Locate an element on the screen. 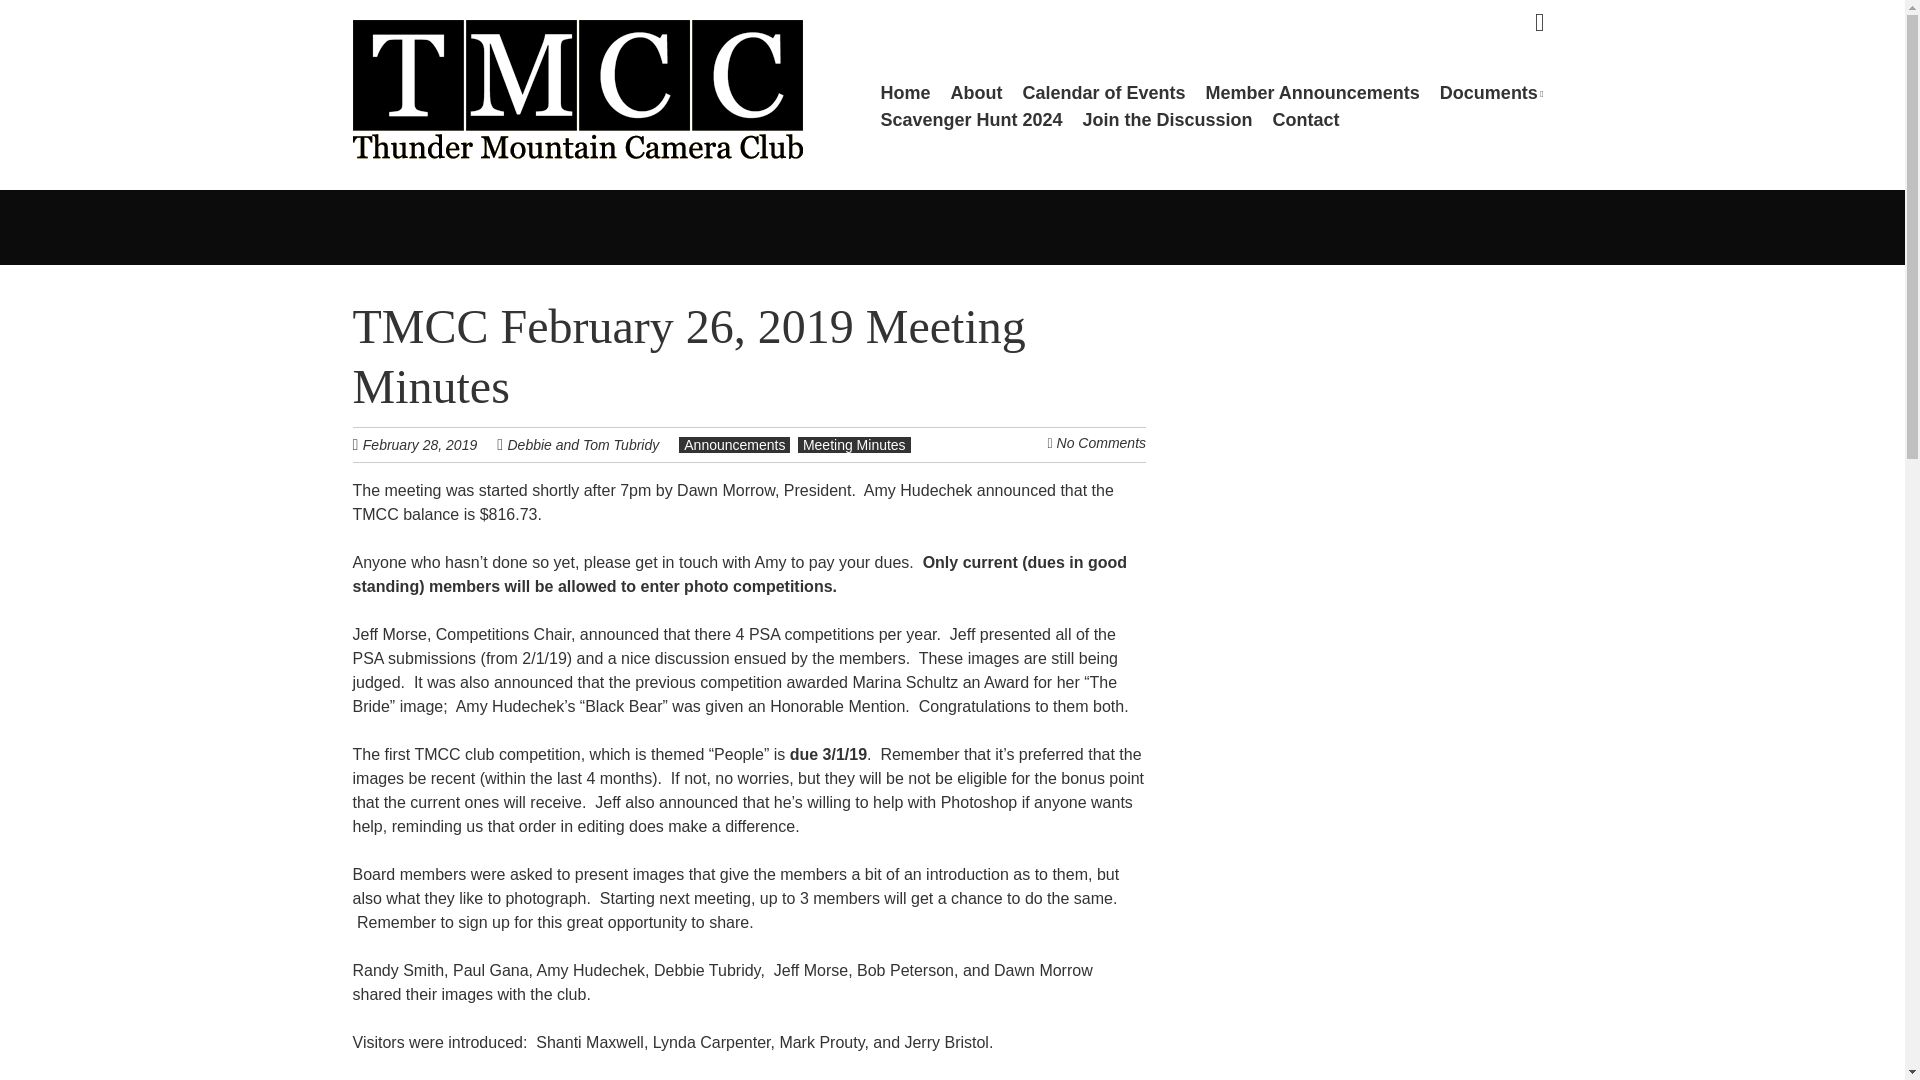 Image resolution: width=1920 pixels, height=1080 pixels. Friend me on Facebook is located at coordinates (1540, 22).